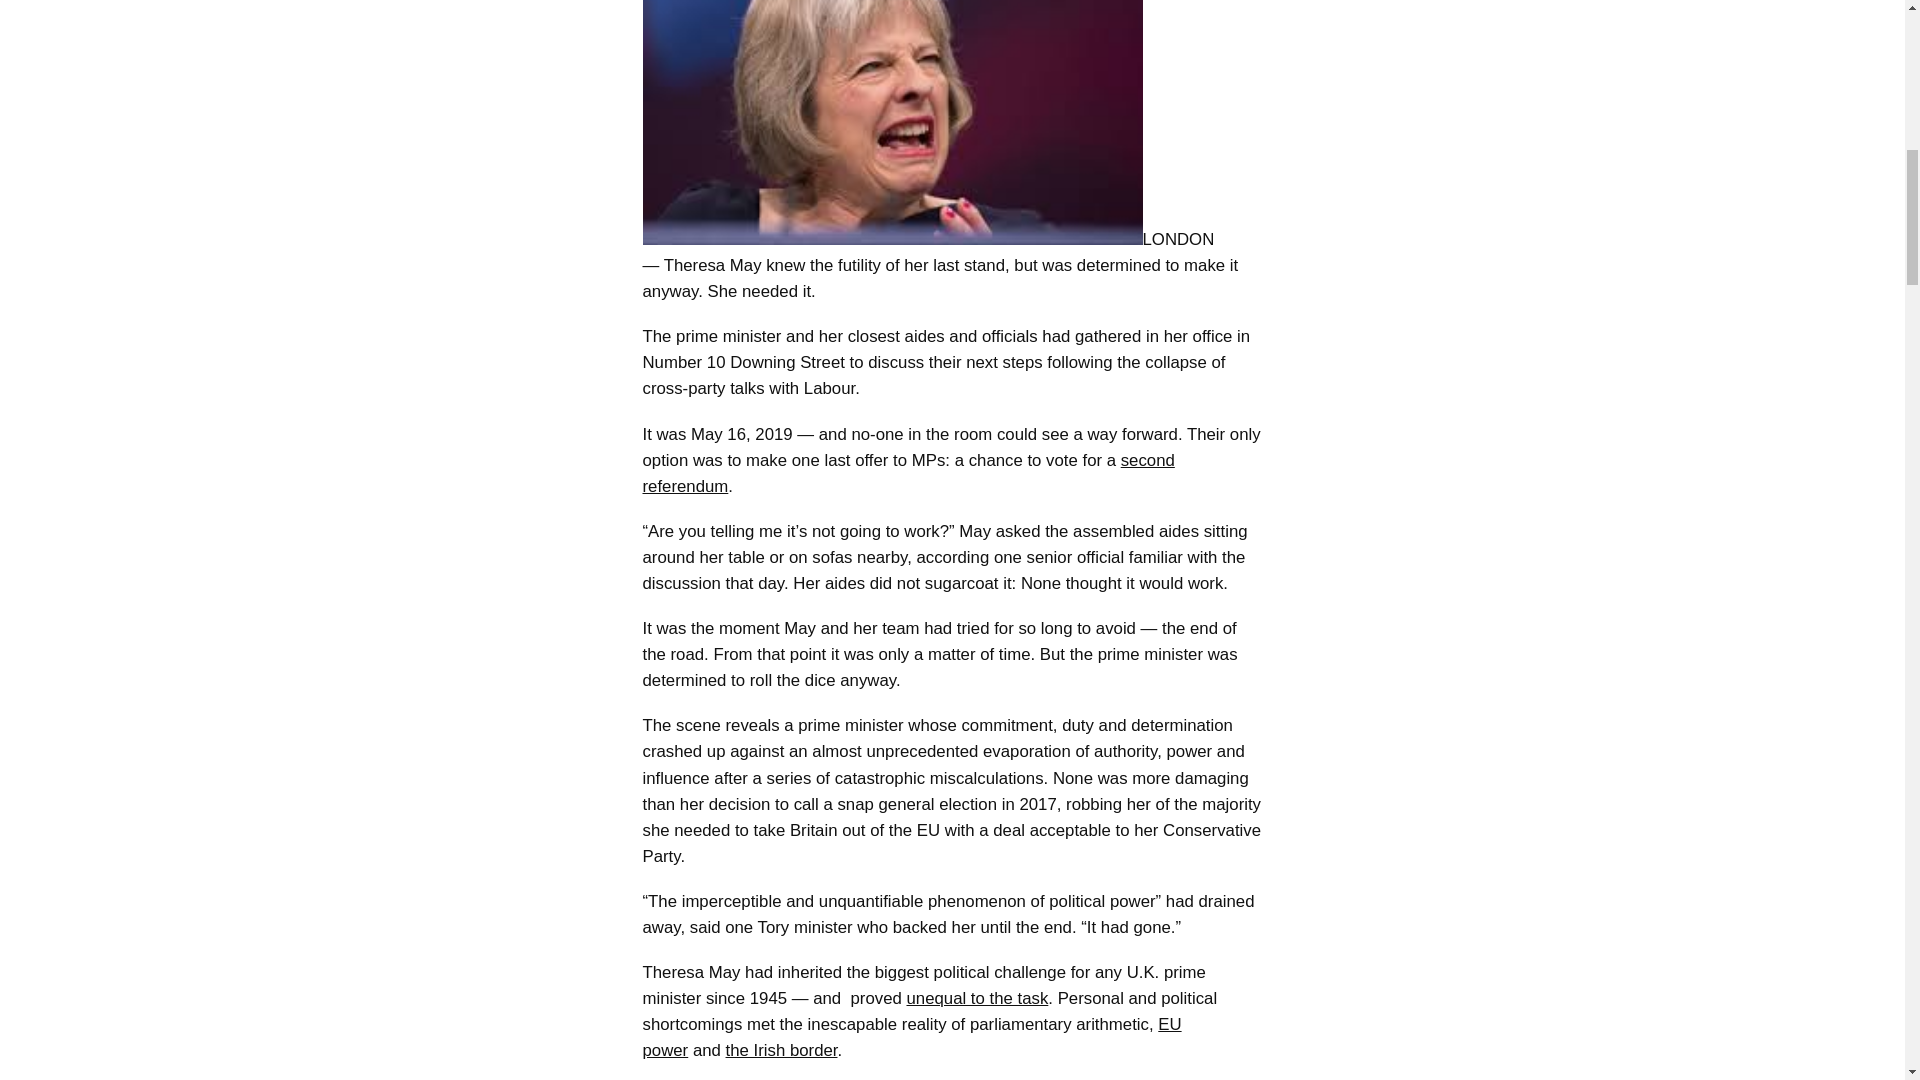 The height and width of the screenshot is (1080, 1920). What do you see at coordinates (781, 1050) in the screenshot?
I see `the Irish border` at bounding box center [781, 1050].